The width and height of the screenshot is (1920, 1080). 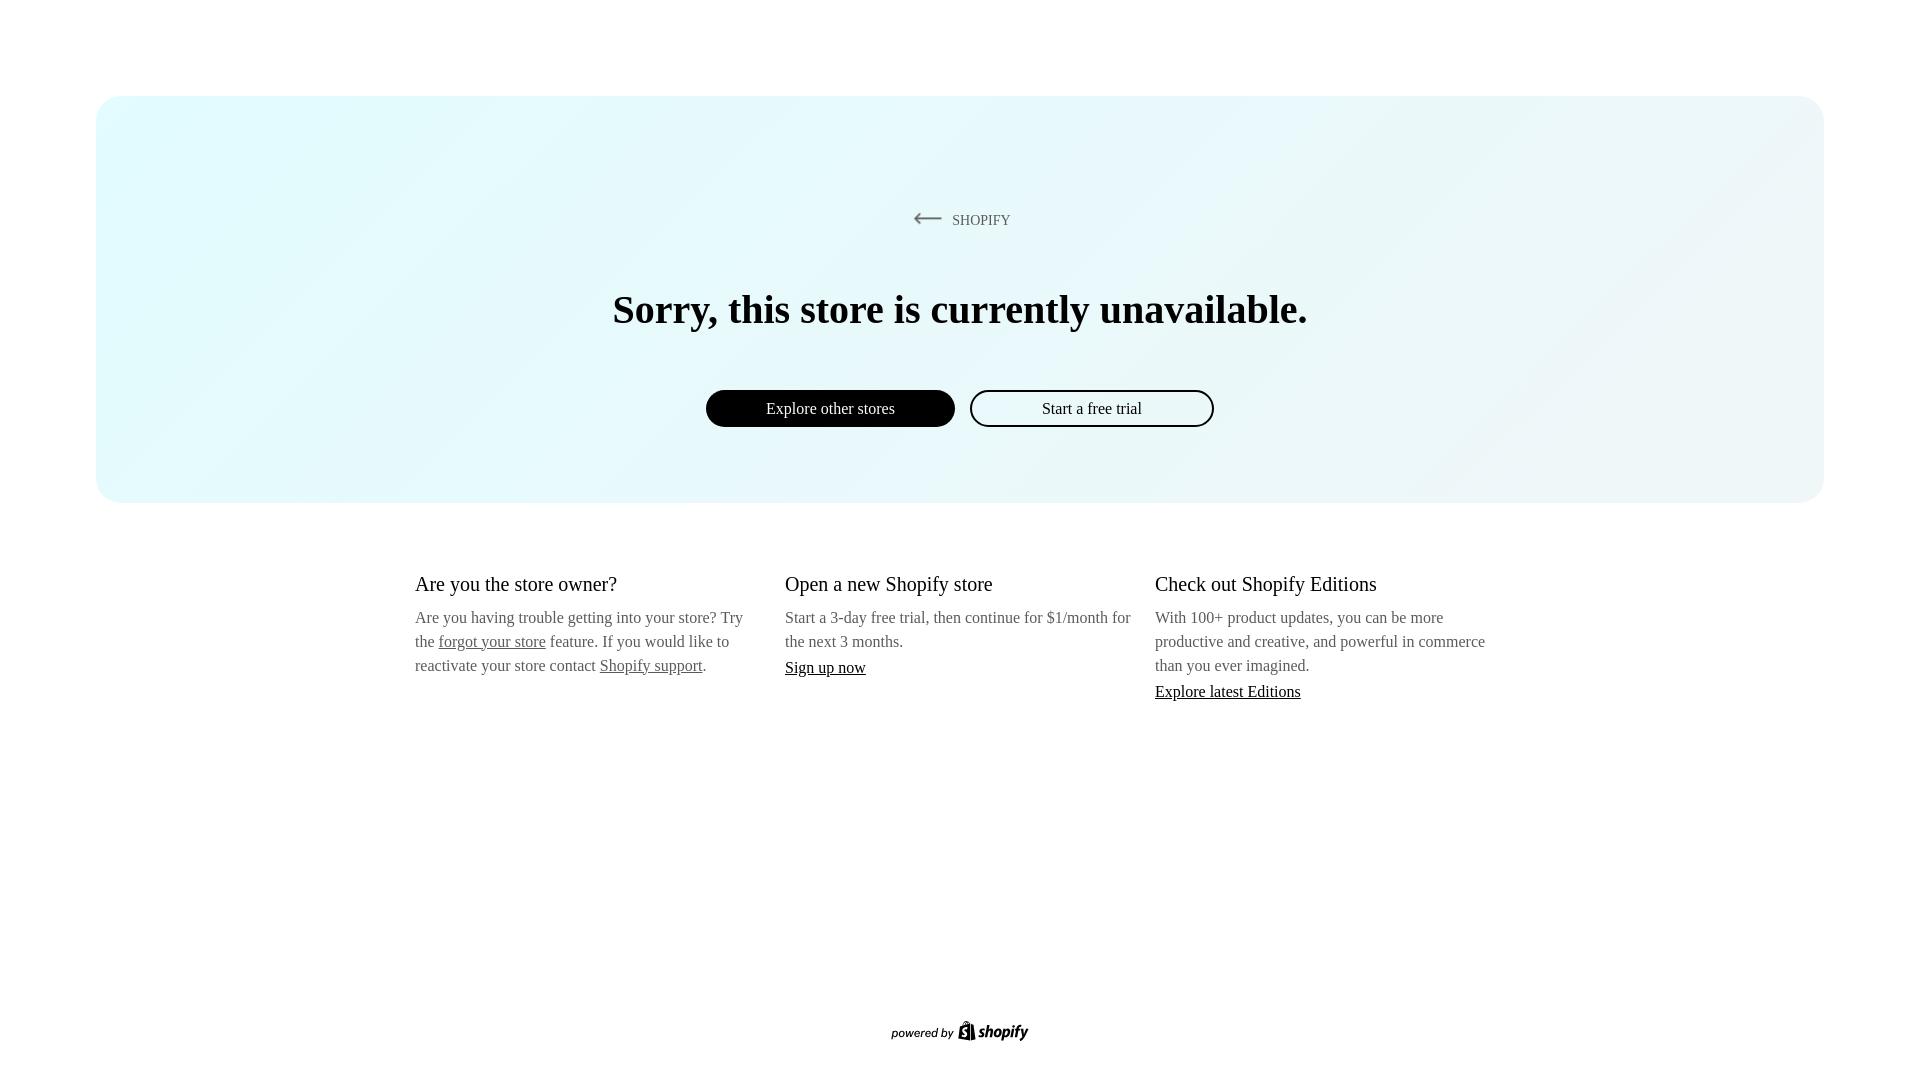 What do you see at coordinates (492, 641) in the screenshot?
I see `forgot your store` at bounding box center [492, 641].